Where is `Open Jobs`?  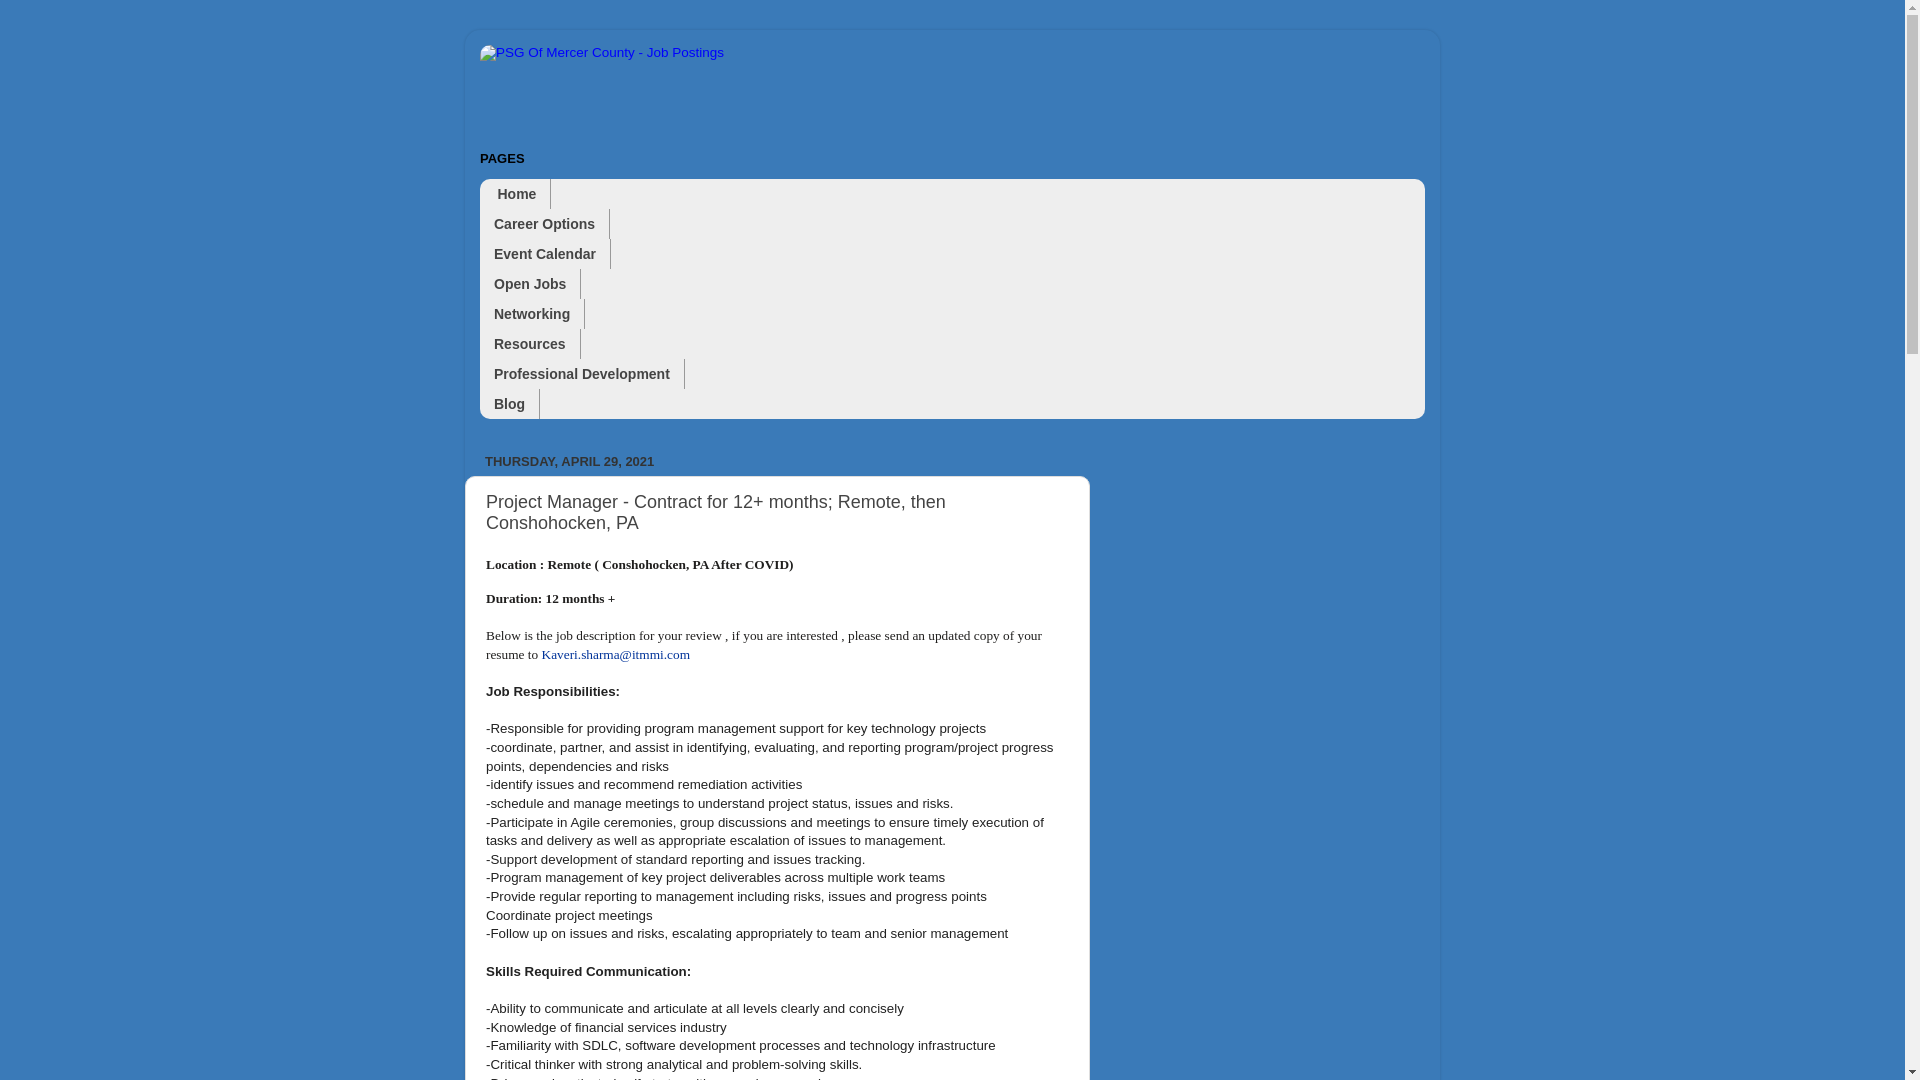 Open Jobs is located at coordinates (530, 284).